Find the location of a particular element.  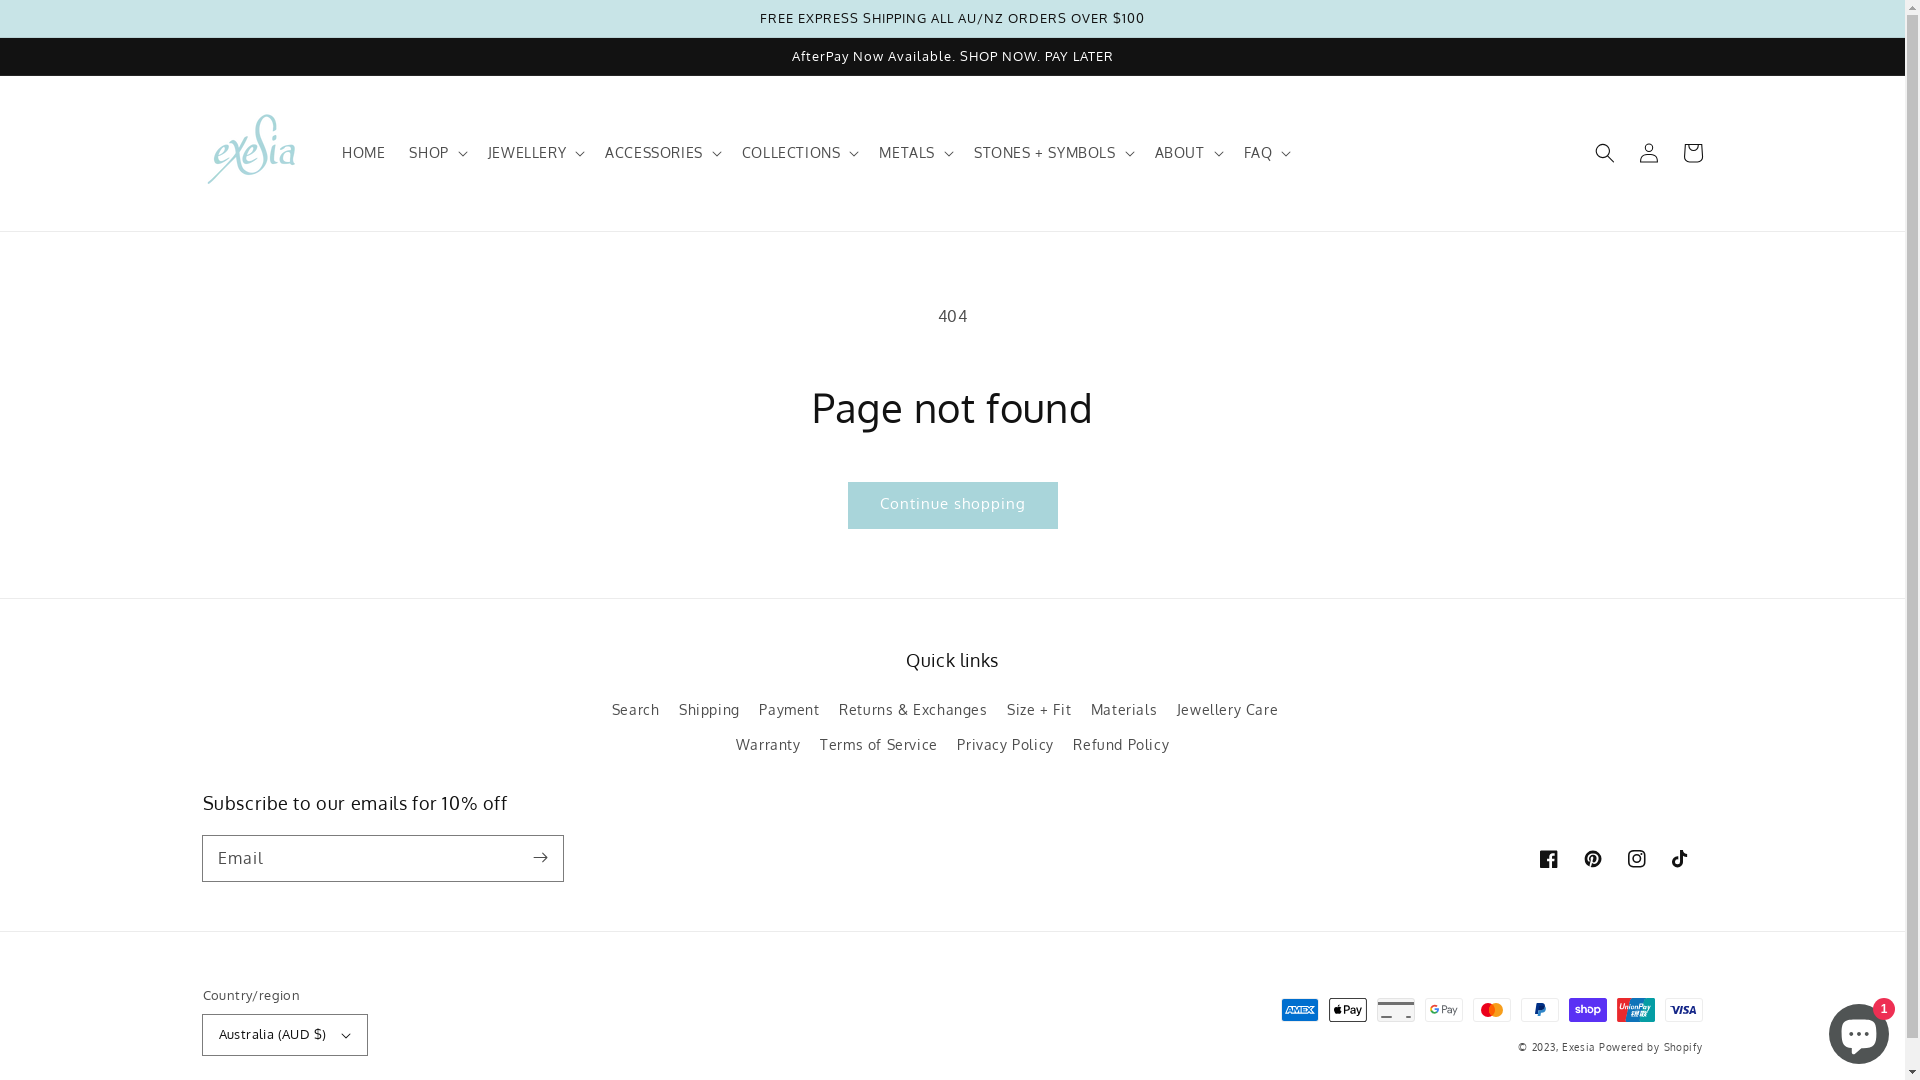

Continue shopping is located at coordinates (952, 506).